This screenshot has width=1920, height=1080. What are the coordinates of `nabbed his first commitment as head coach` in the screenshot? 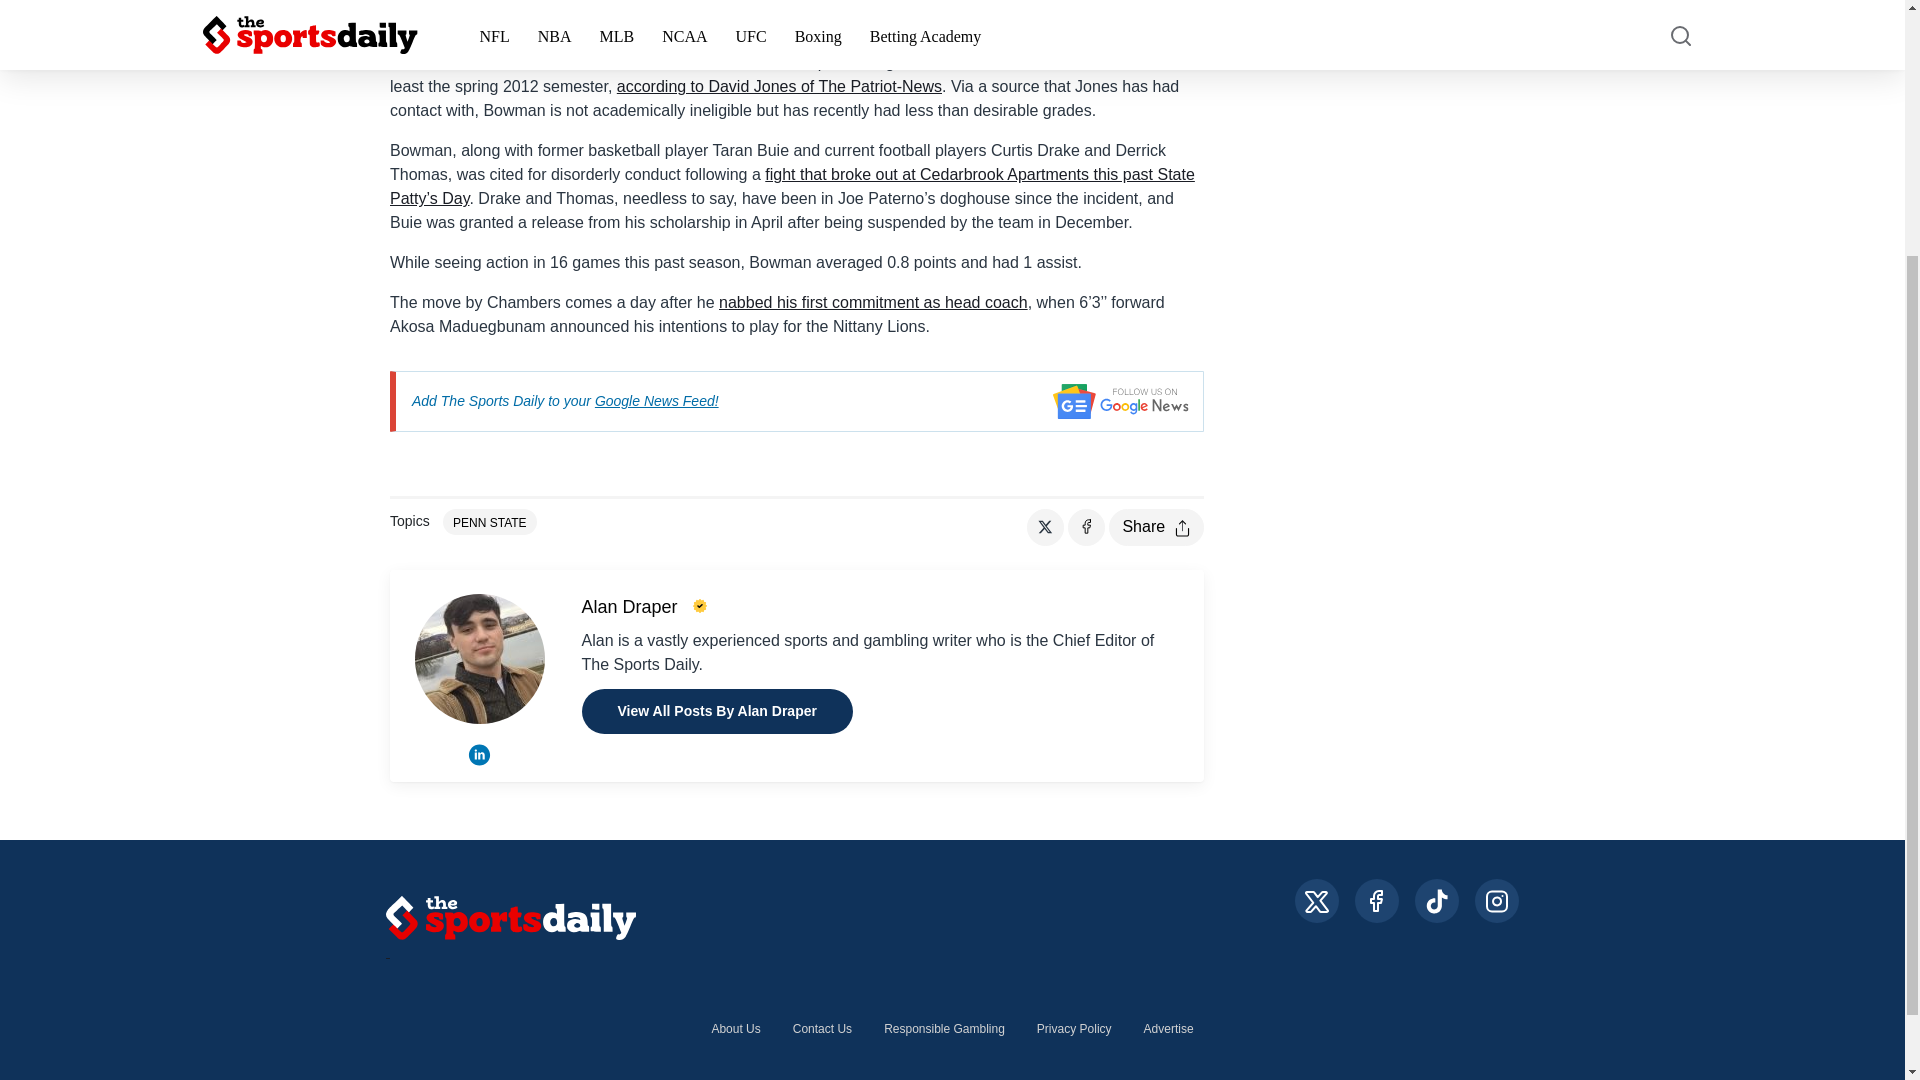 It's located at (872, 302).